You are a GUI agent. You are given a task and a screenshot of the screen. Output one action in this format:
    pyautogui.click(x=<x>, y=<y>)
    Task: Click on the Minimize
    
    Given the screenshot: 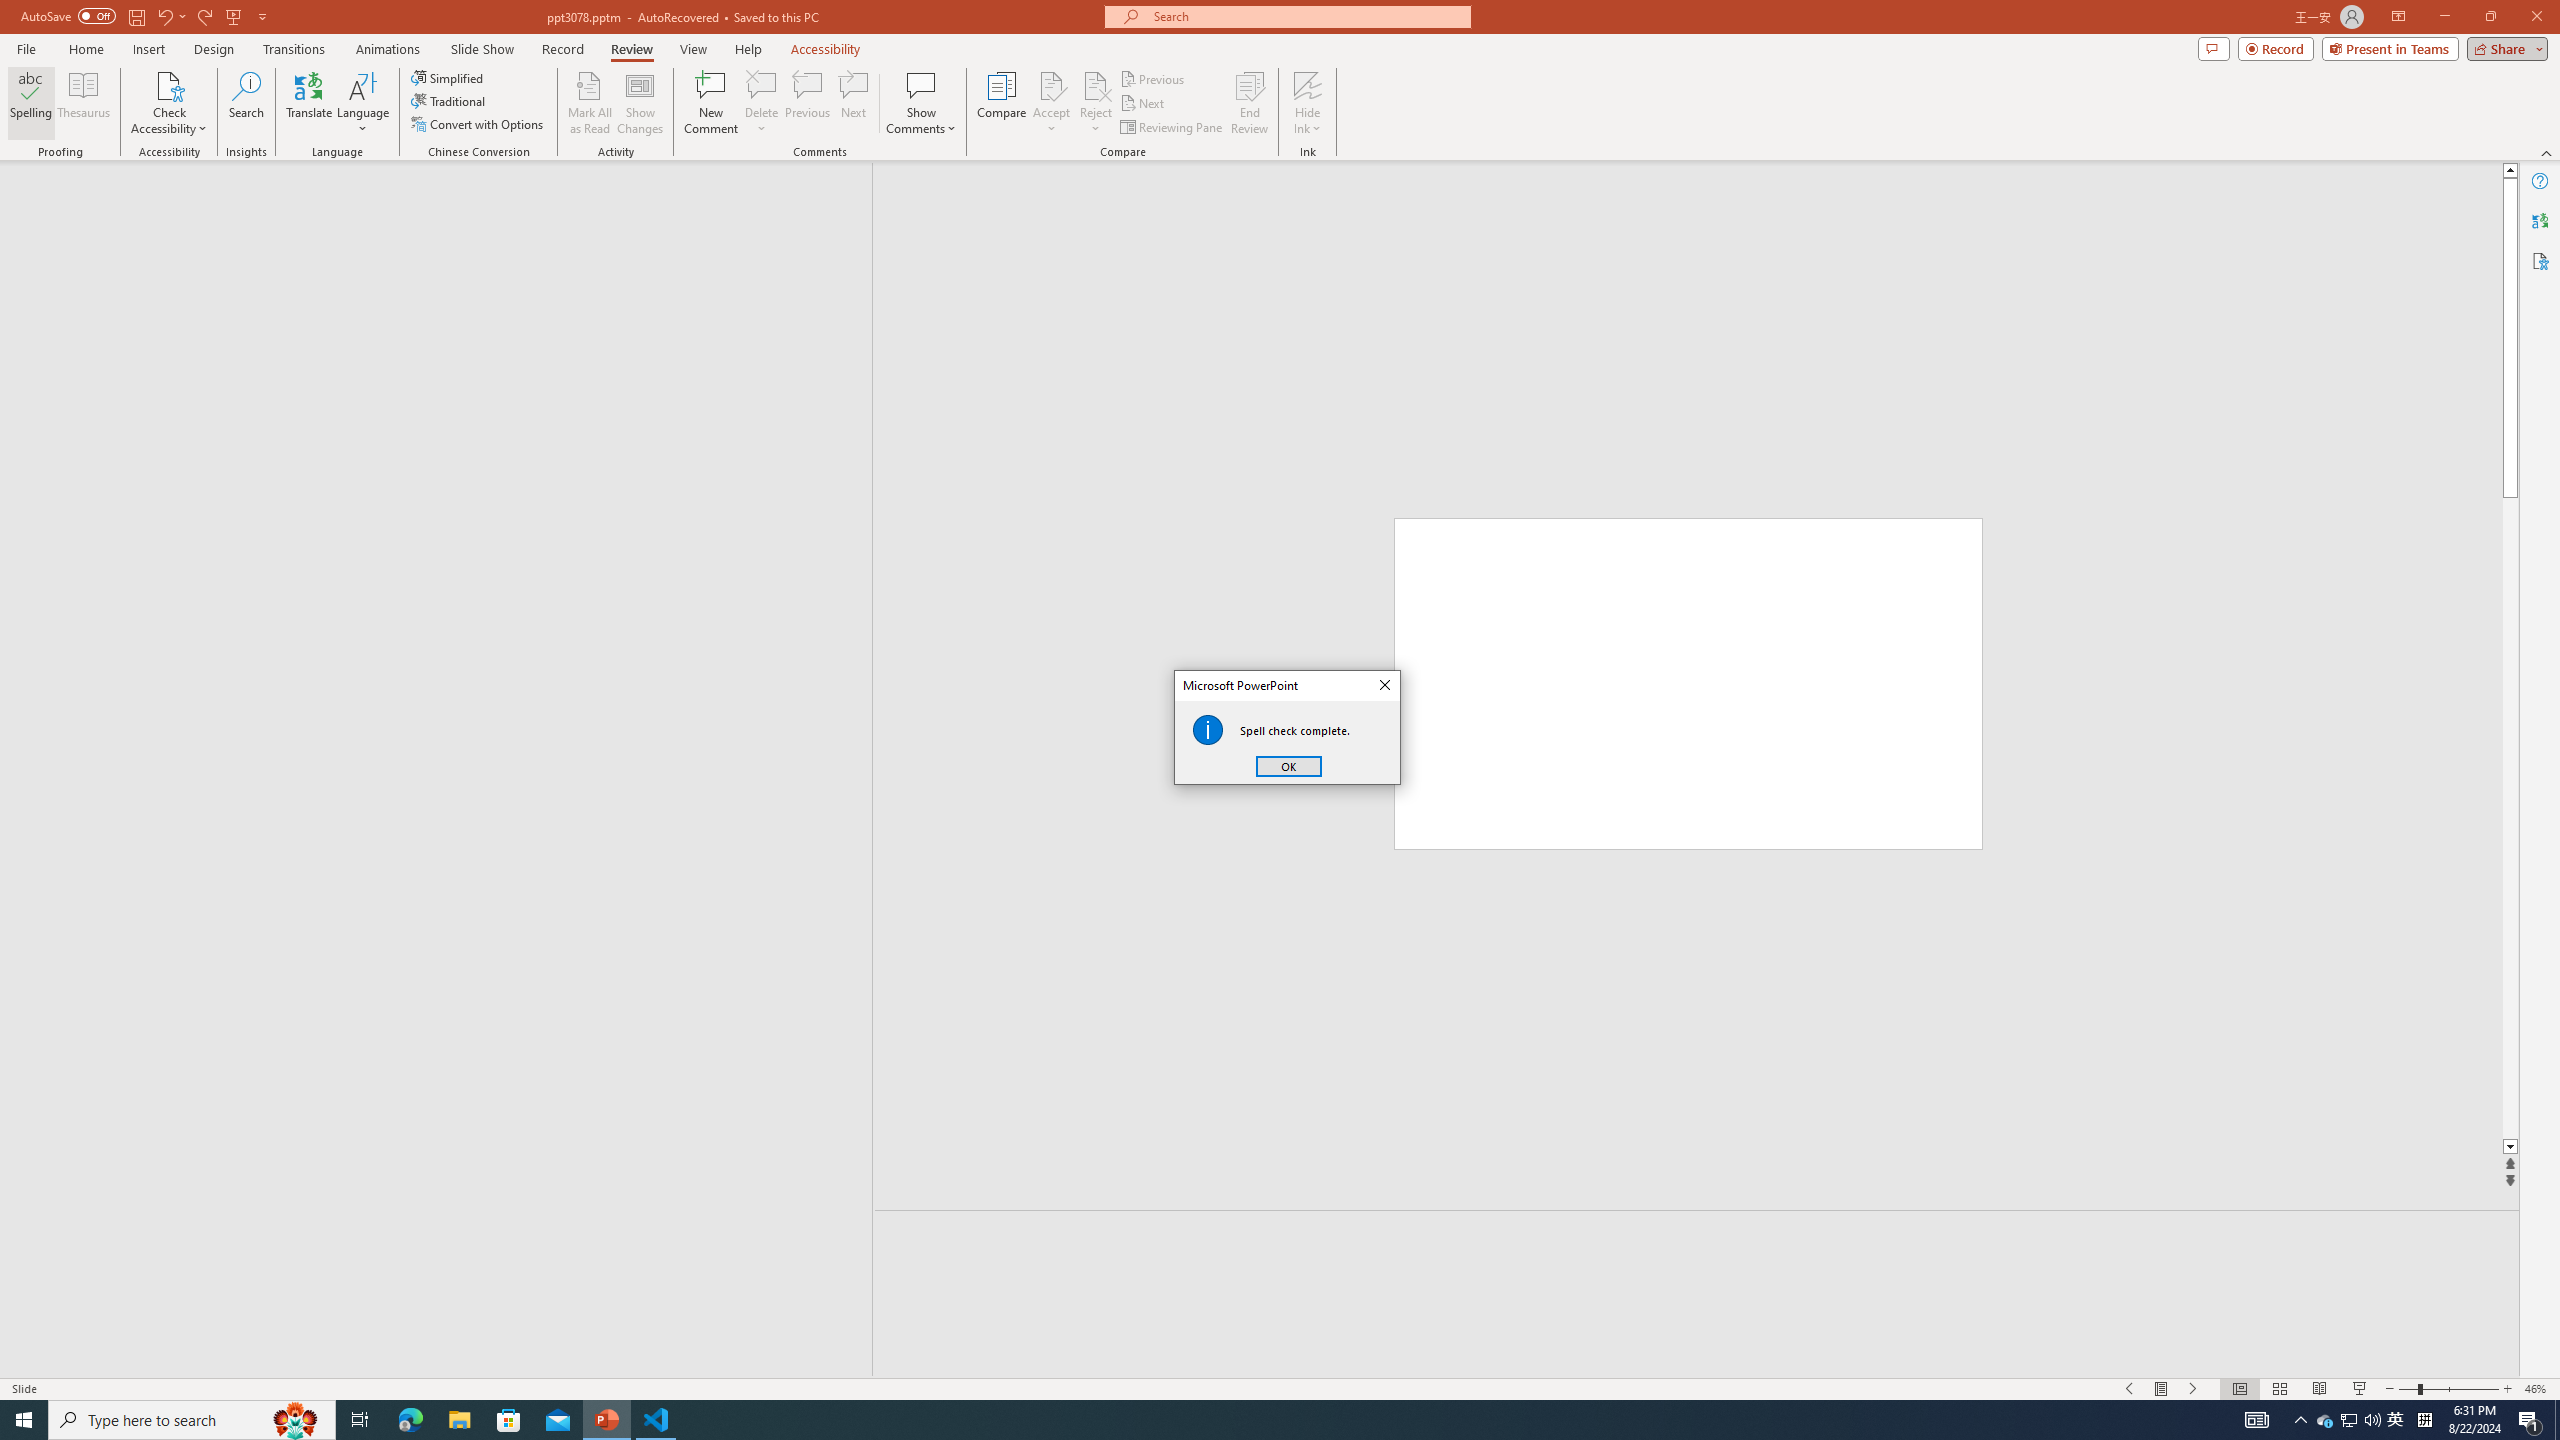 What is the action you would take?
    pyautogui.click(x=761, y=103)
    